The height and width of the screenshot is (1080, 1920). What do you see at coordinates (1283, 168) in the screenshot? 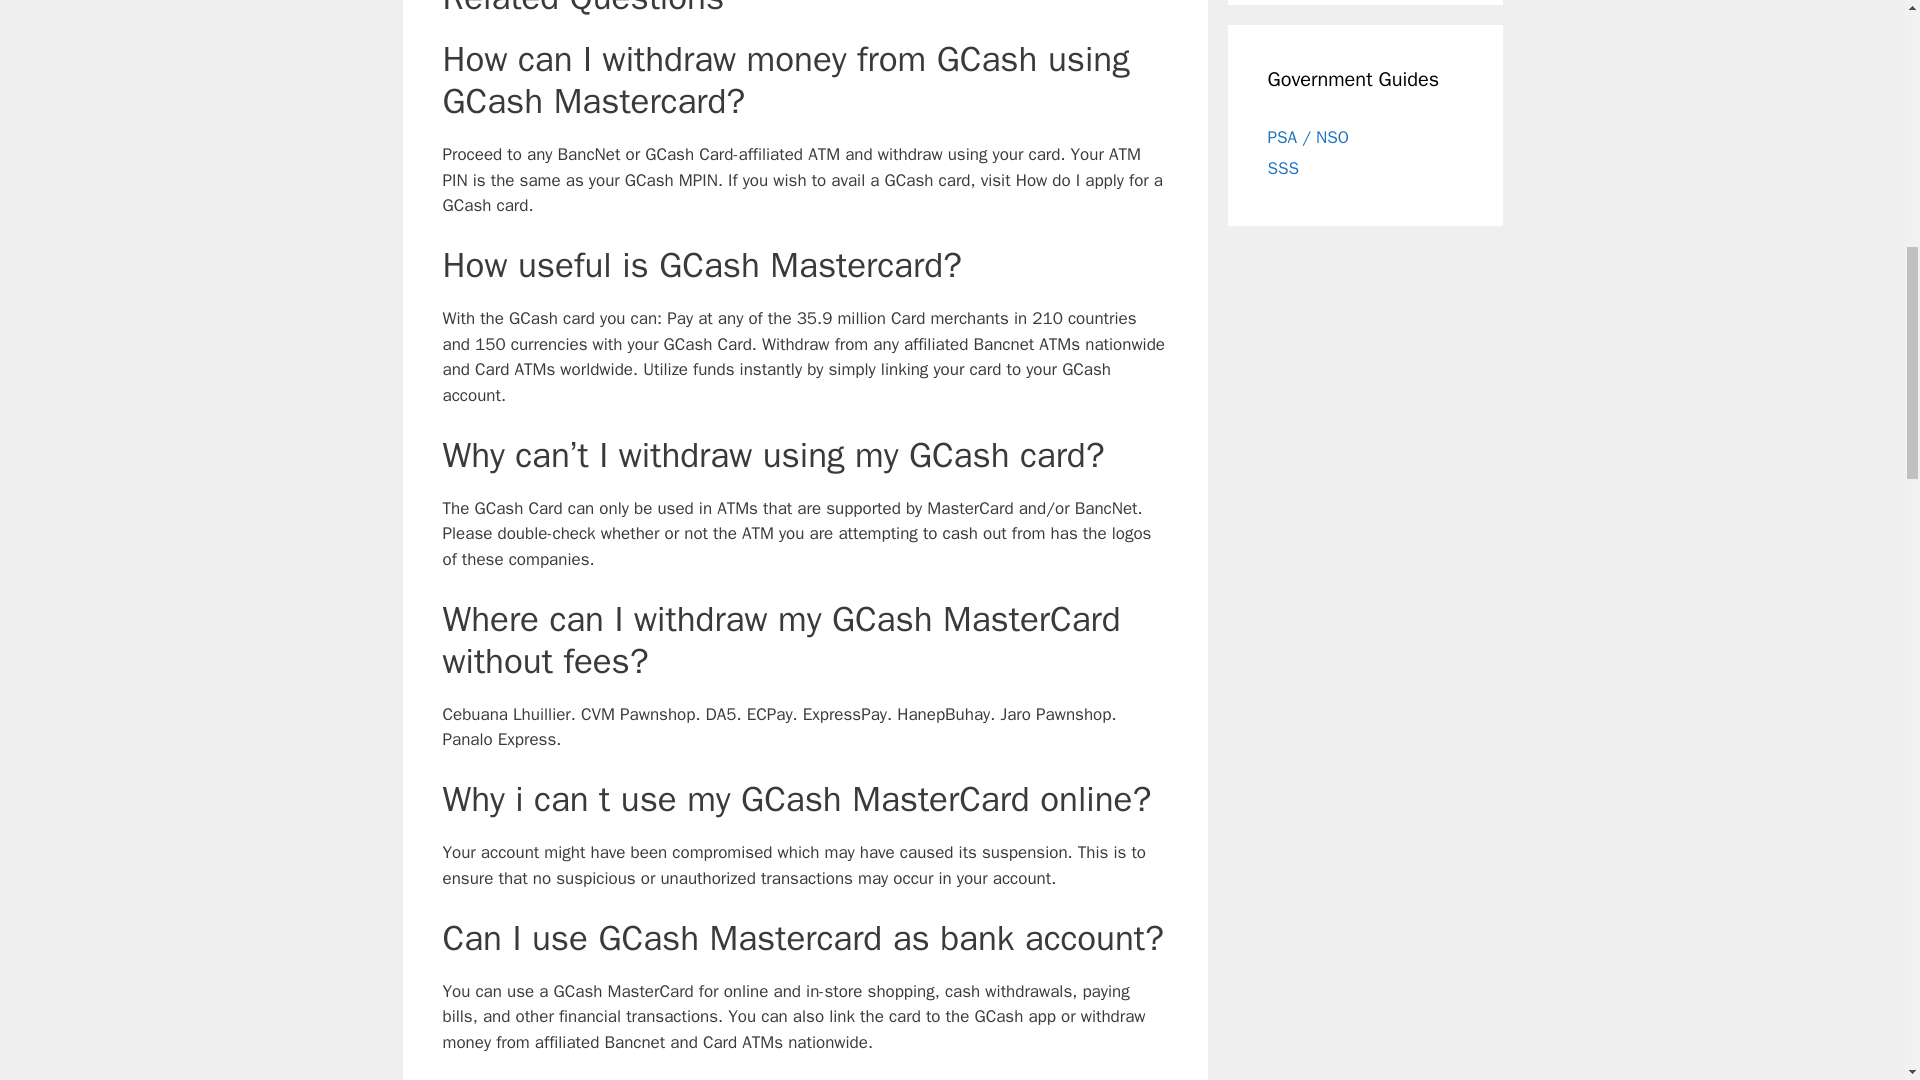
I see `SSS` at bounding box center [1283, 168].